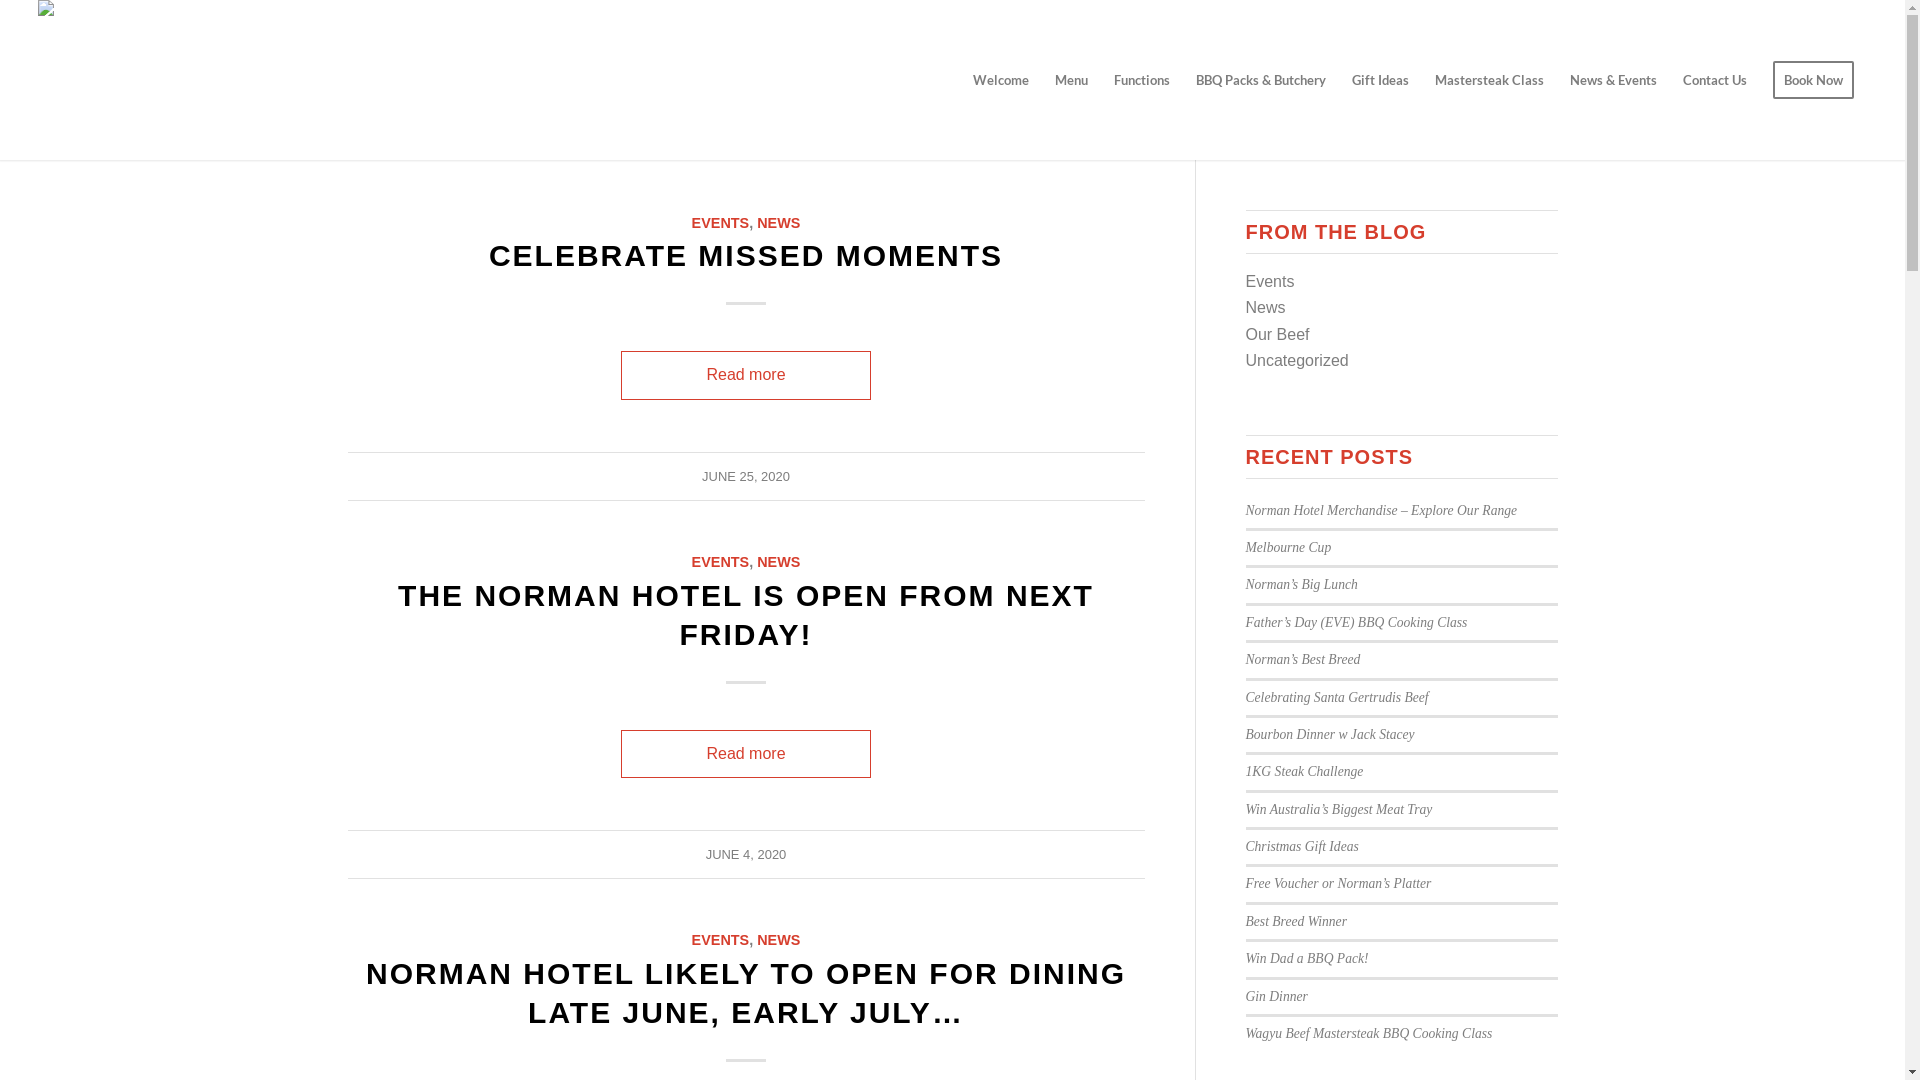  What do you see at coordinates (1490, 80) in the screenshot?
I see `Mastersteak Class` at bounding box center [1490, 80].